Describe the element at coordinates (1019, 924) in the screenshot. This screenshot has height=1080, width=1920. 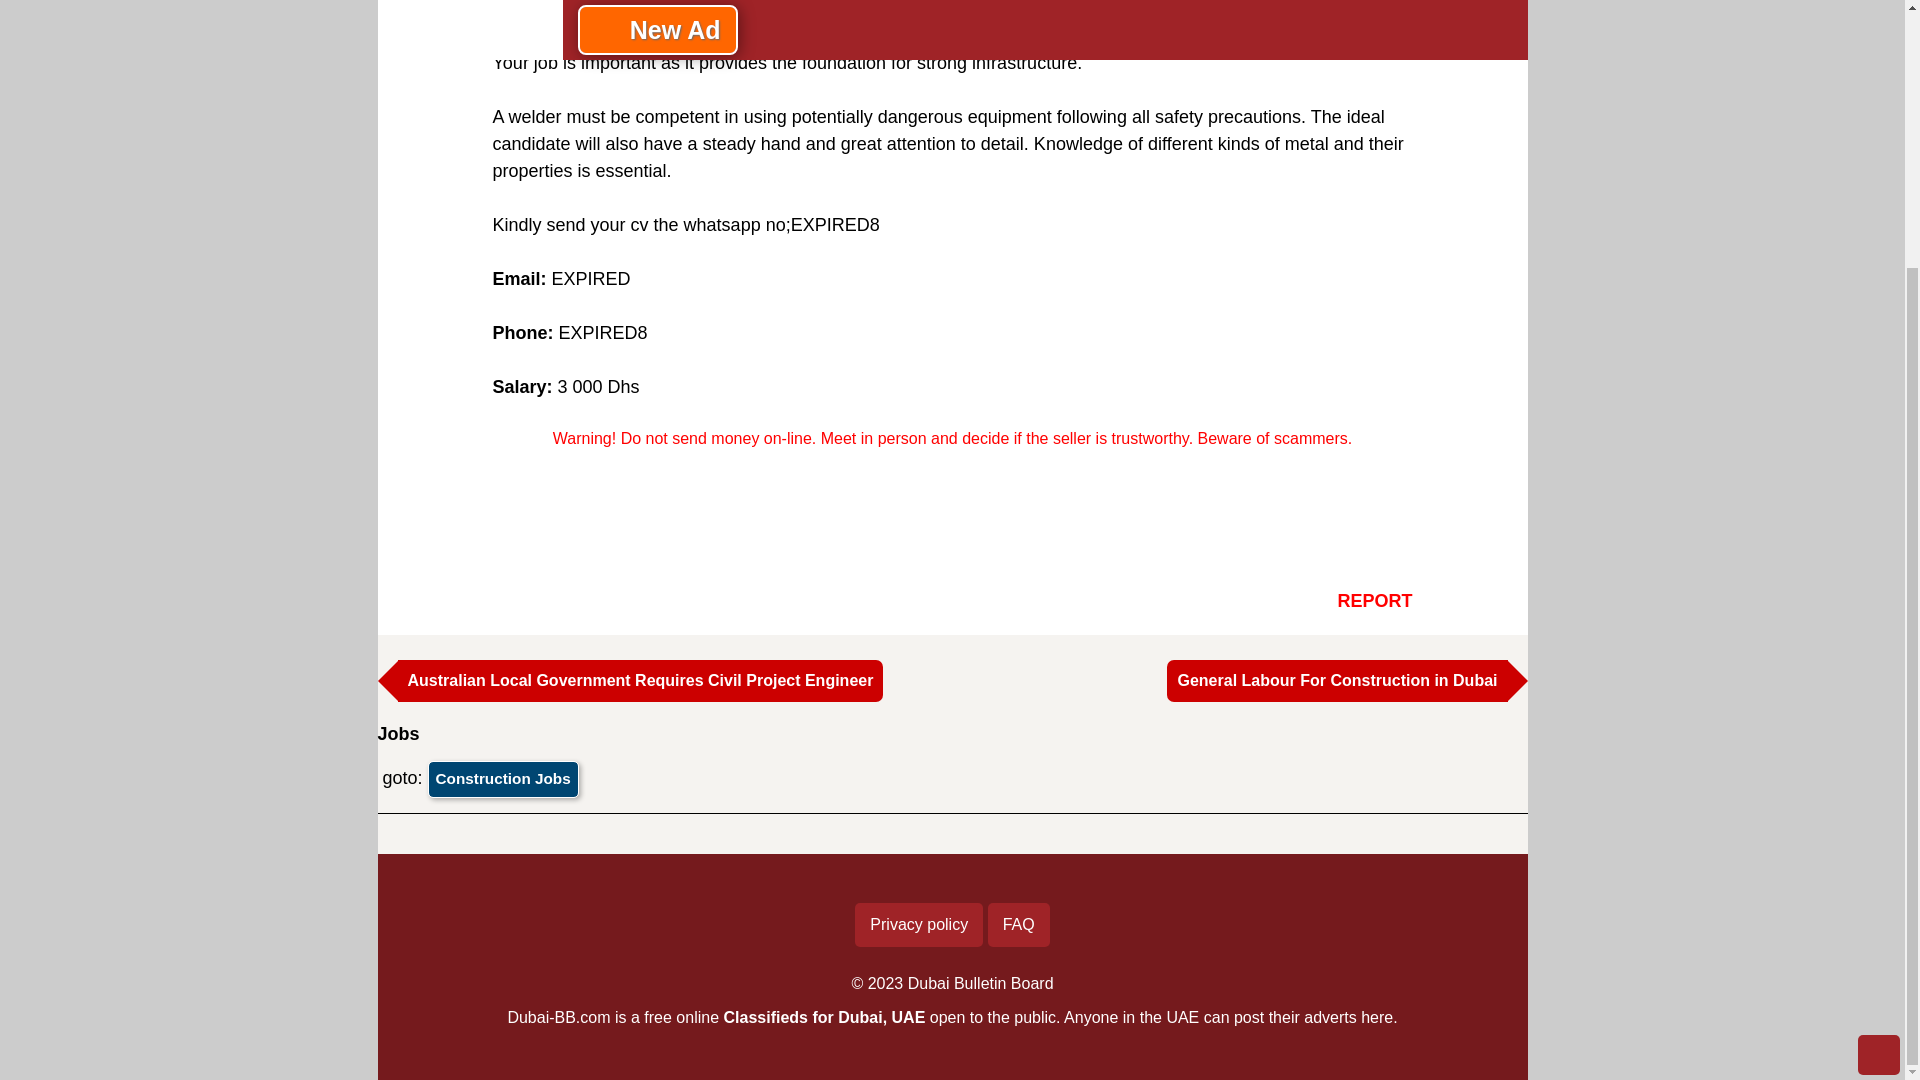
I see `FAQ` at that location.